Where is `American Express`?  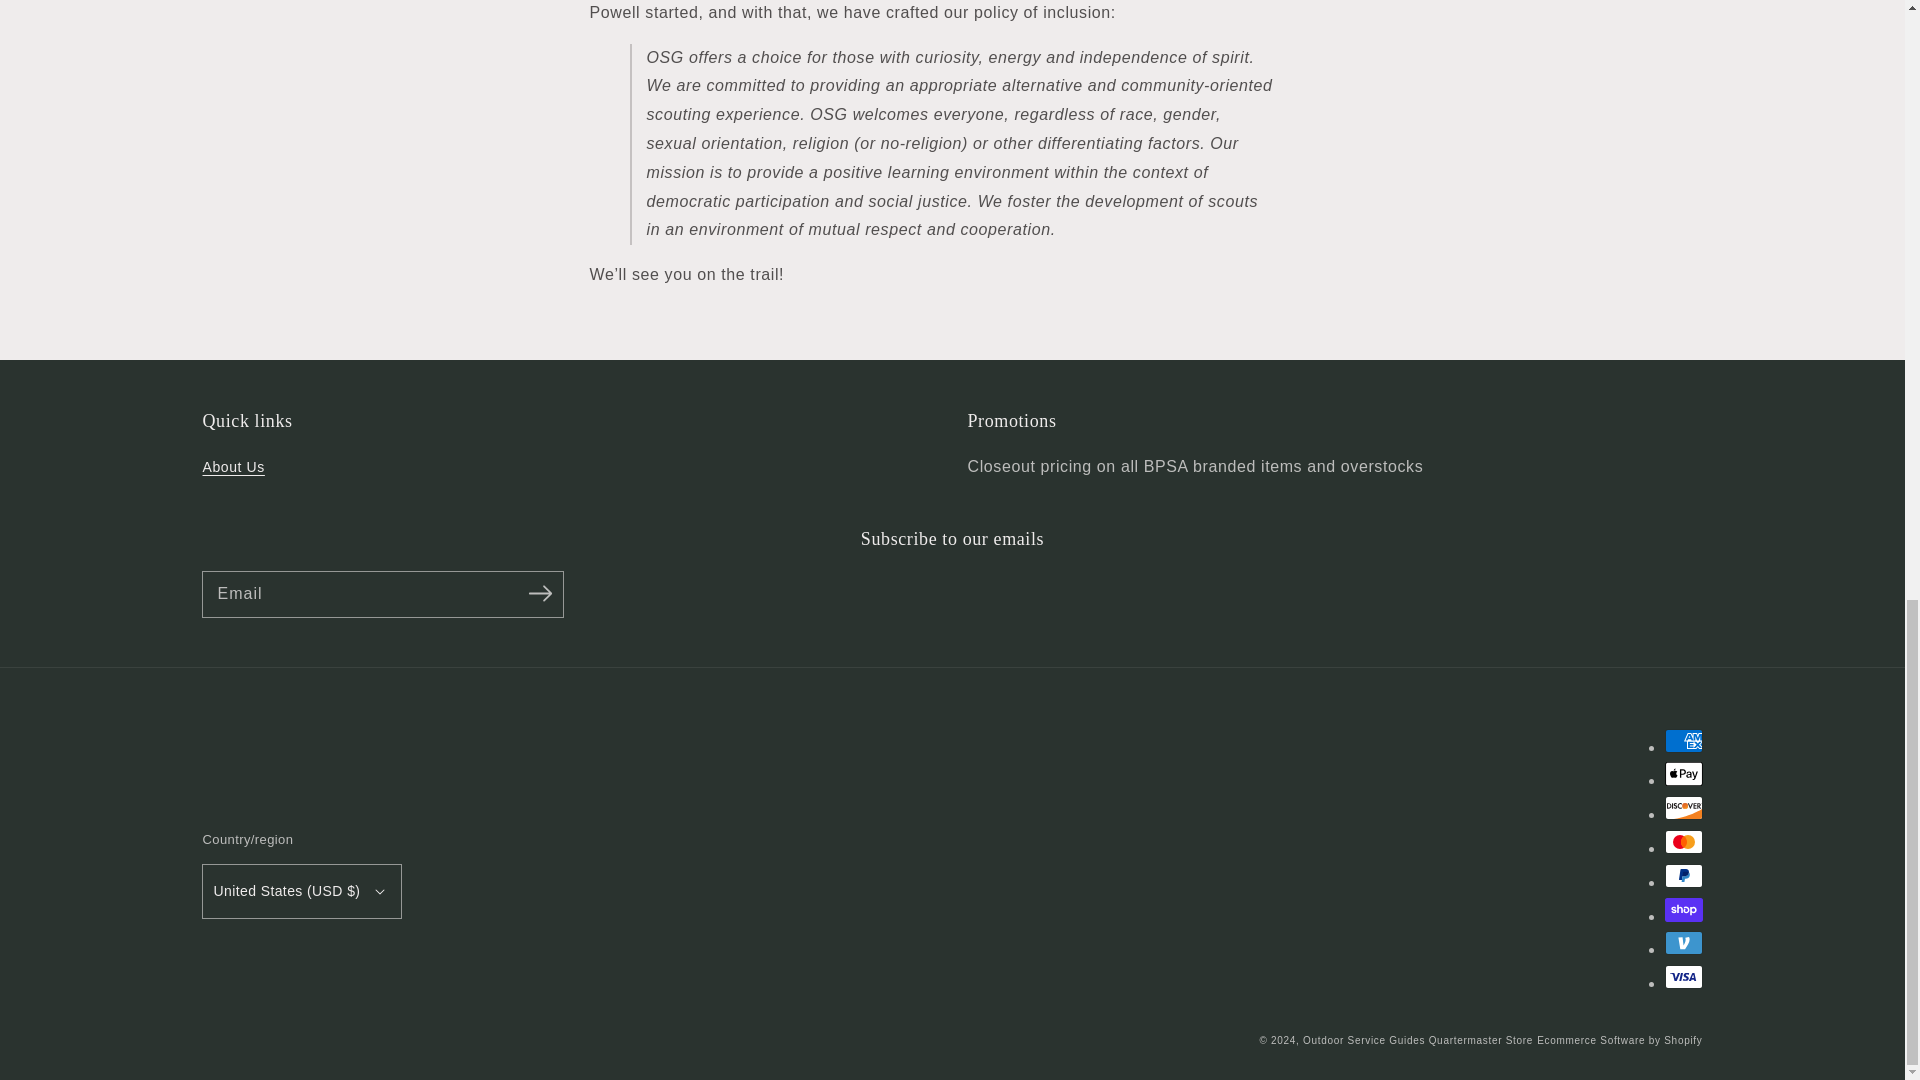
American Express is located at coordinates (1682, 740).